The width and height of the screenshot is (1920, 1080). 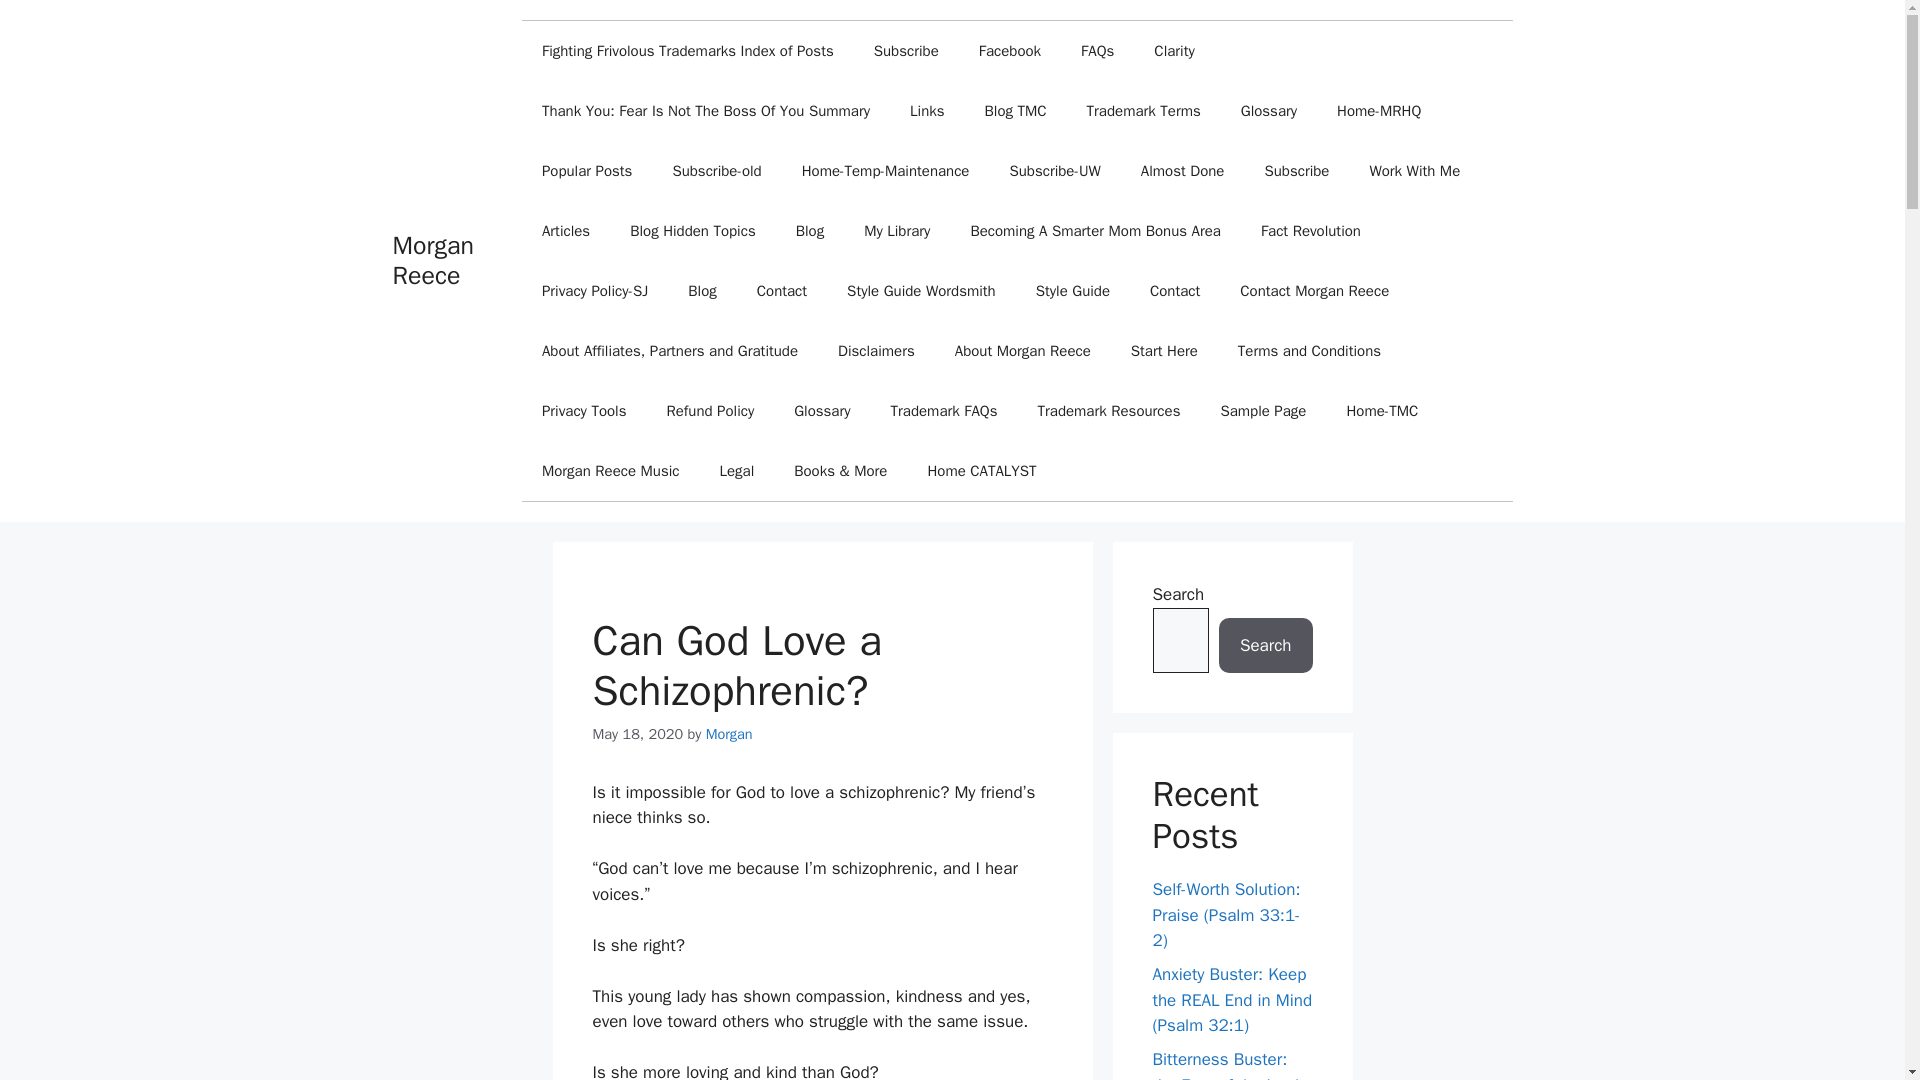 I want to click on Style Guide, so click(x=1072, y=290).